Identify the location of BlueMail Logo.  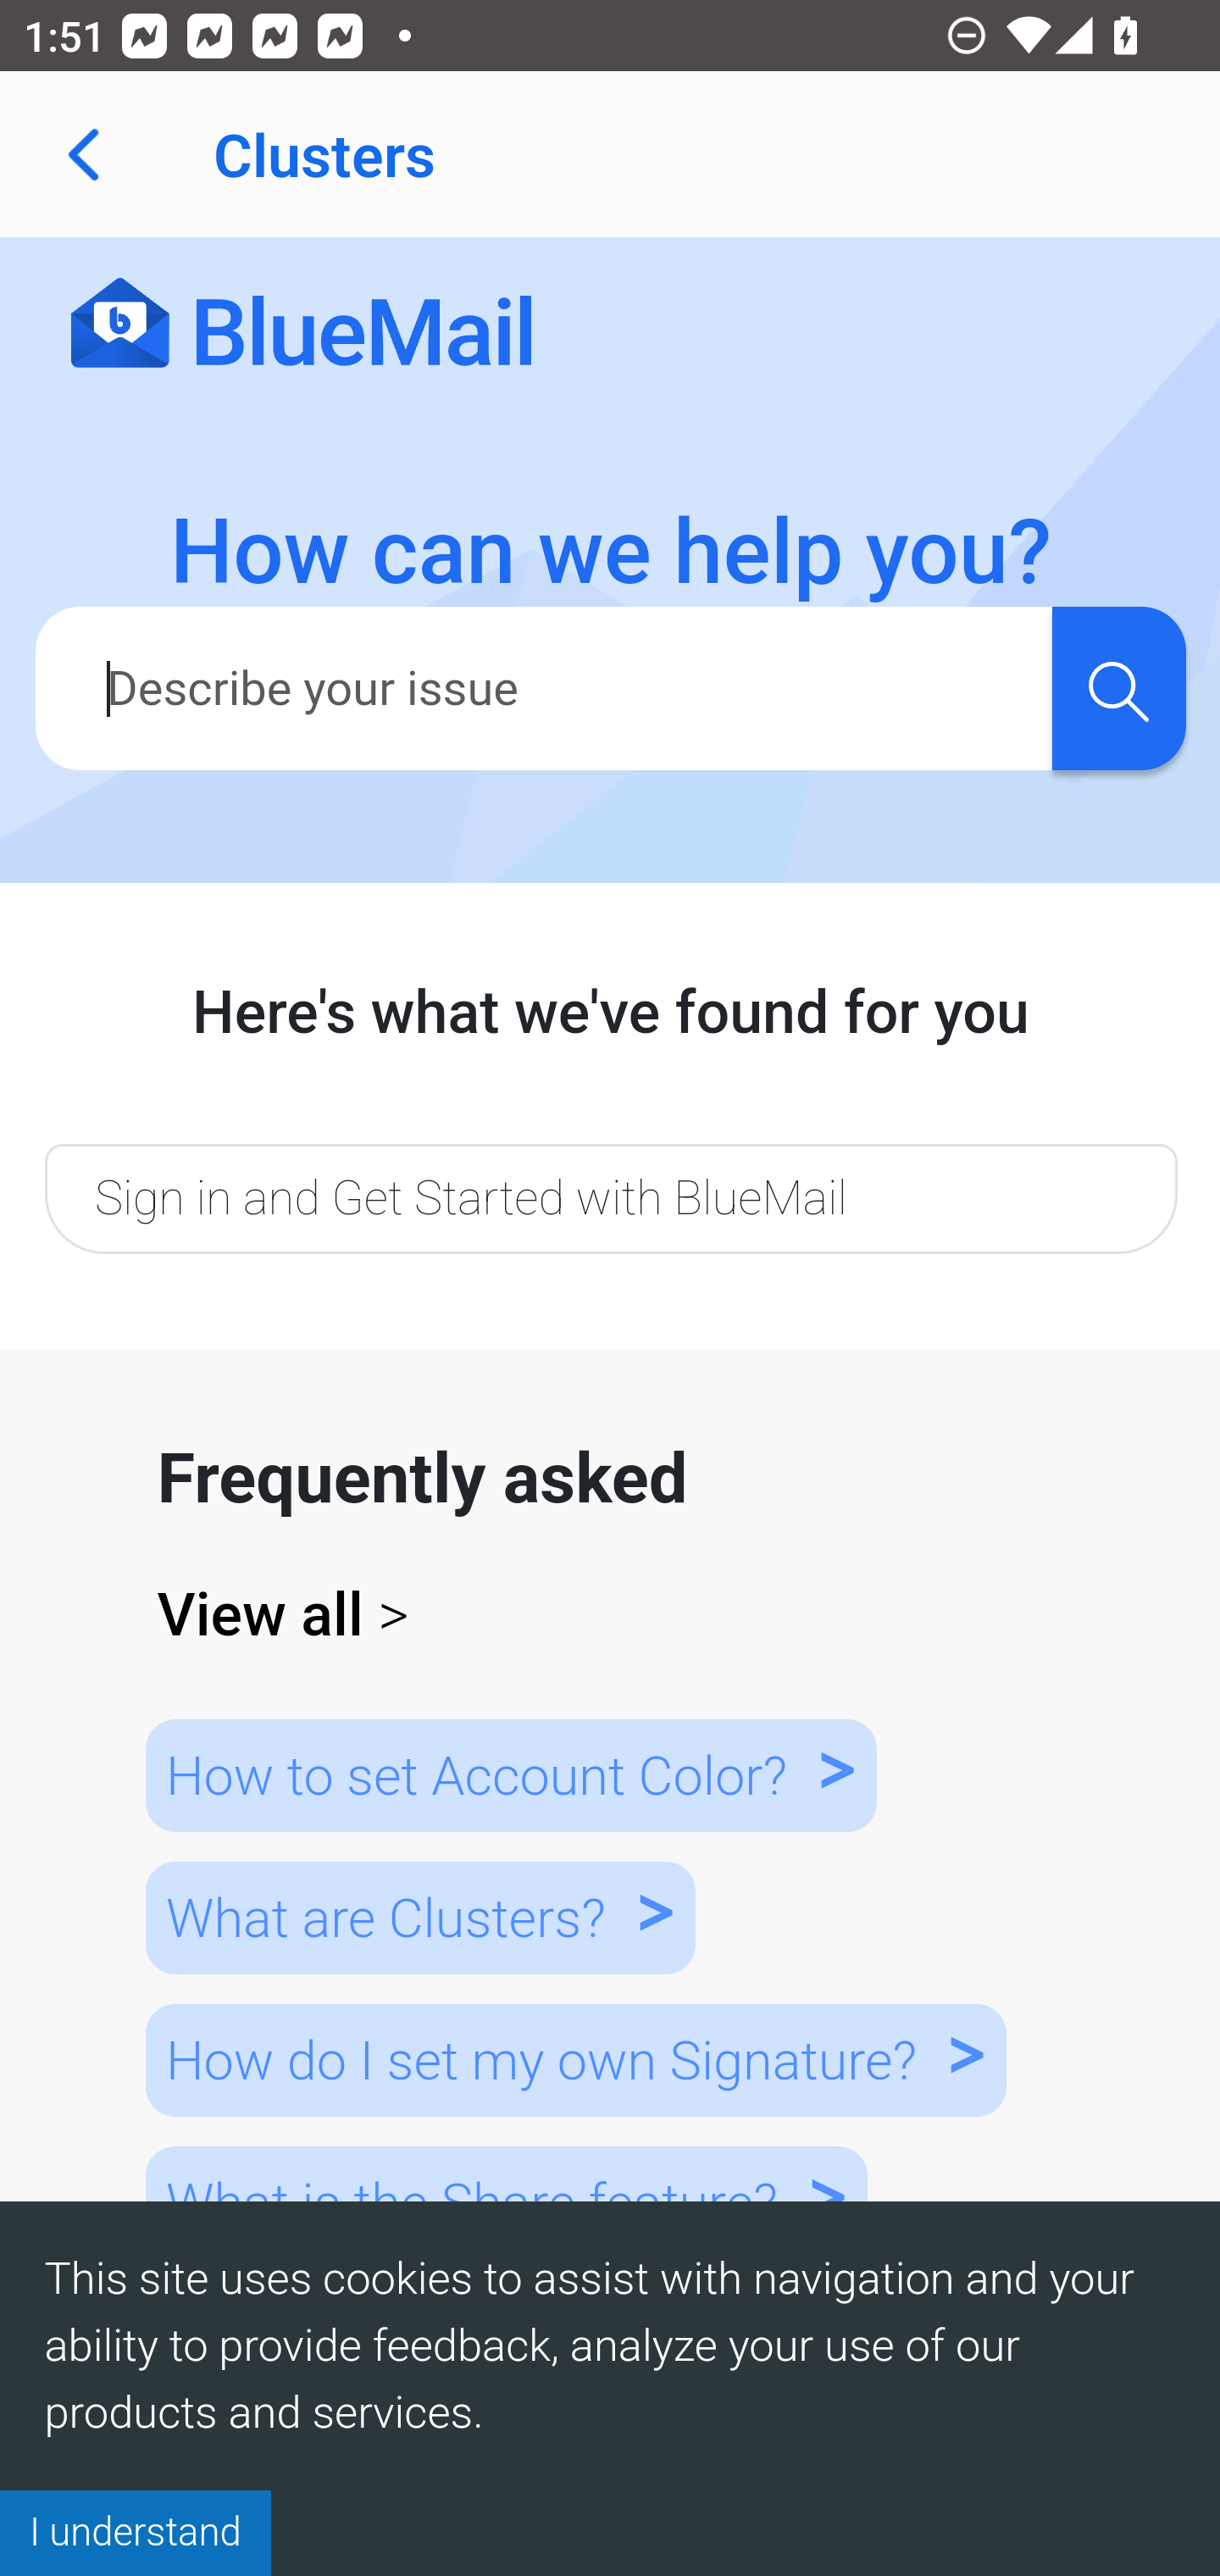
(302, 325).